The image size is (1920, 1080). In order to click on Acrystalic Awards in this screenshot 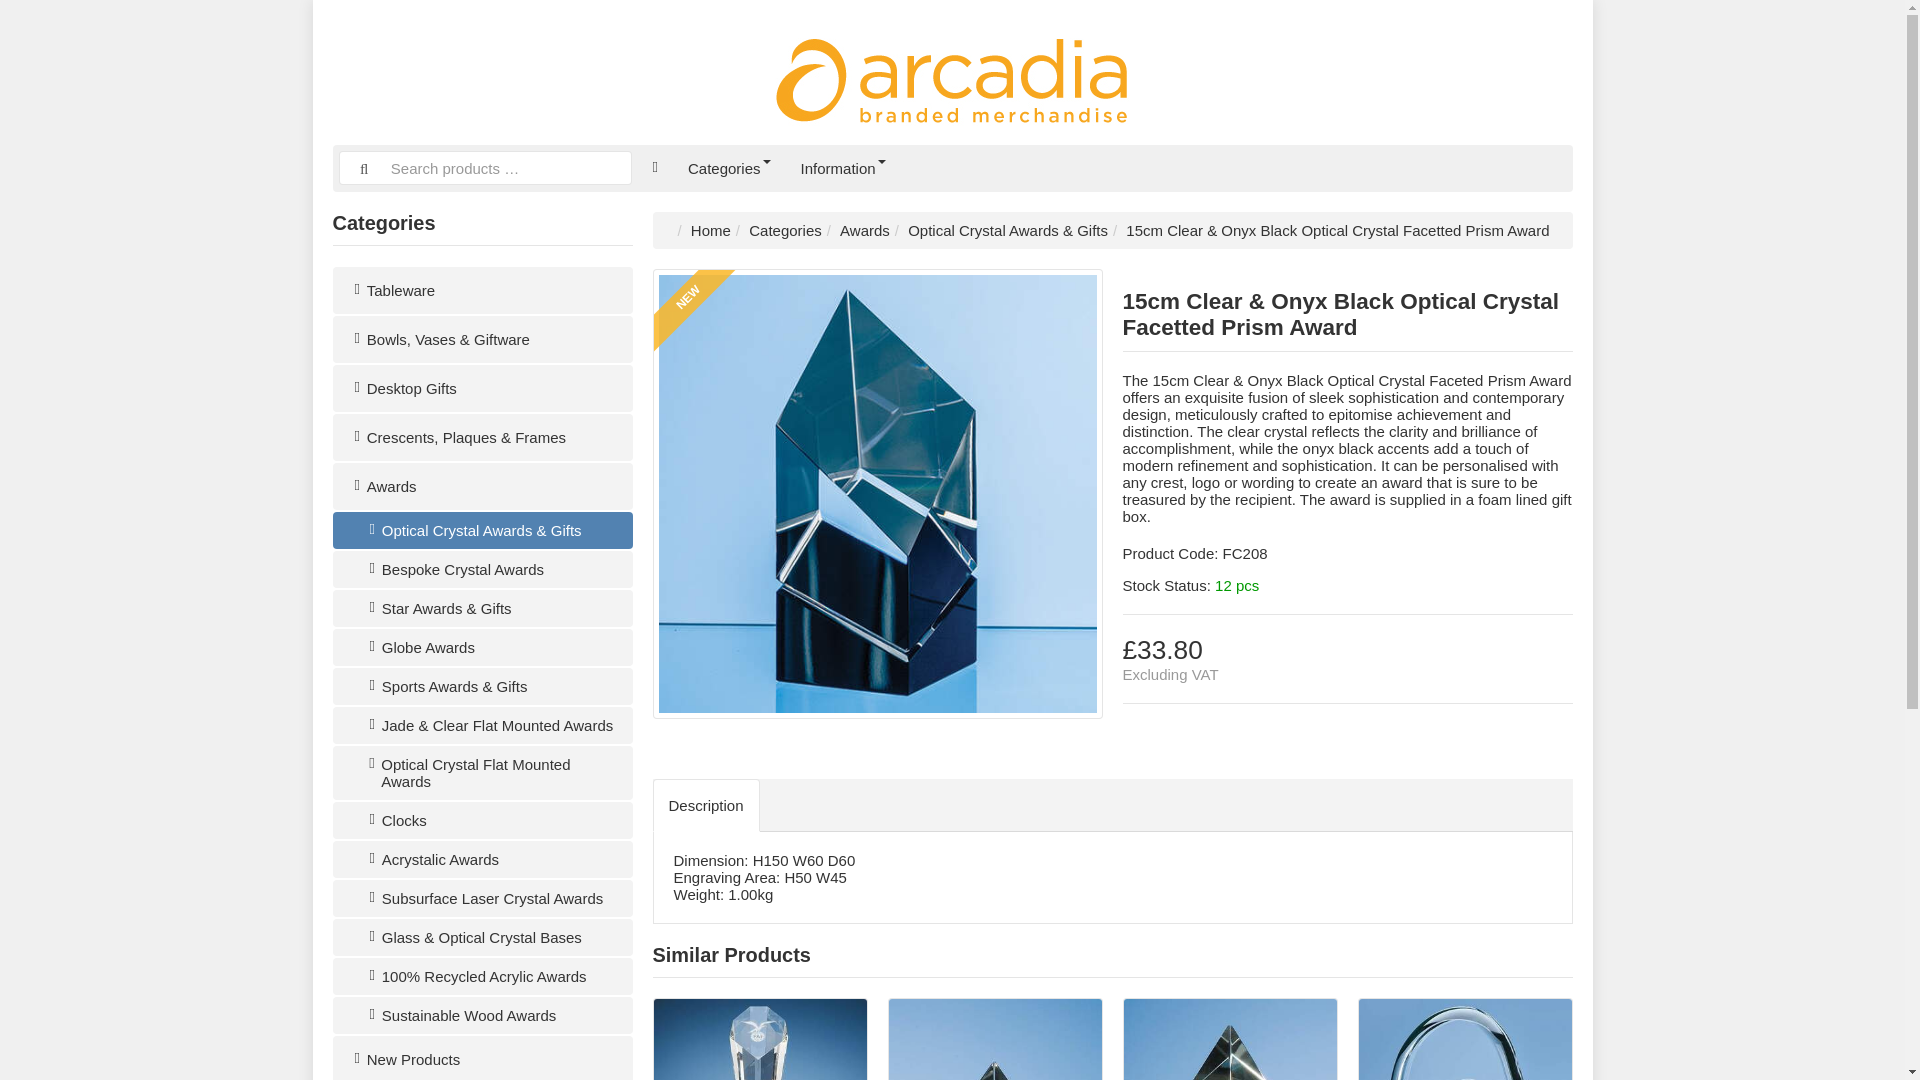, I will do `click(482, 860)`.